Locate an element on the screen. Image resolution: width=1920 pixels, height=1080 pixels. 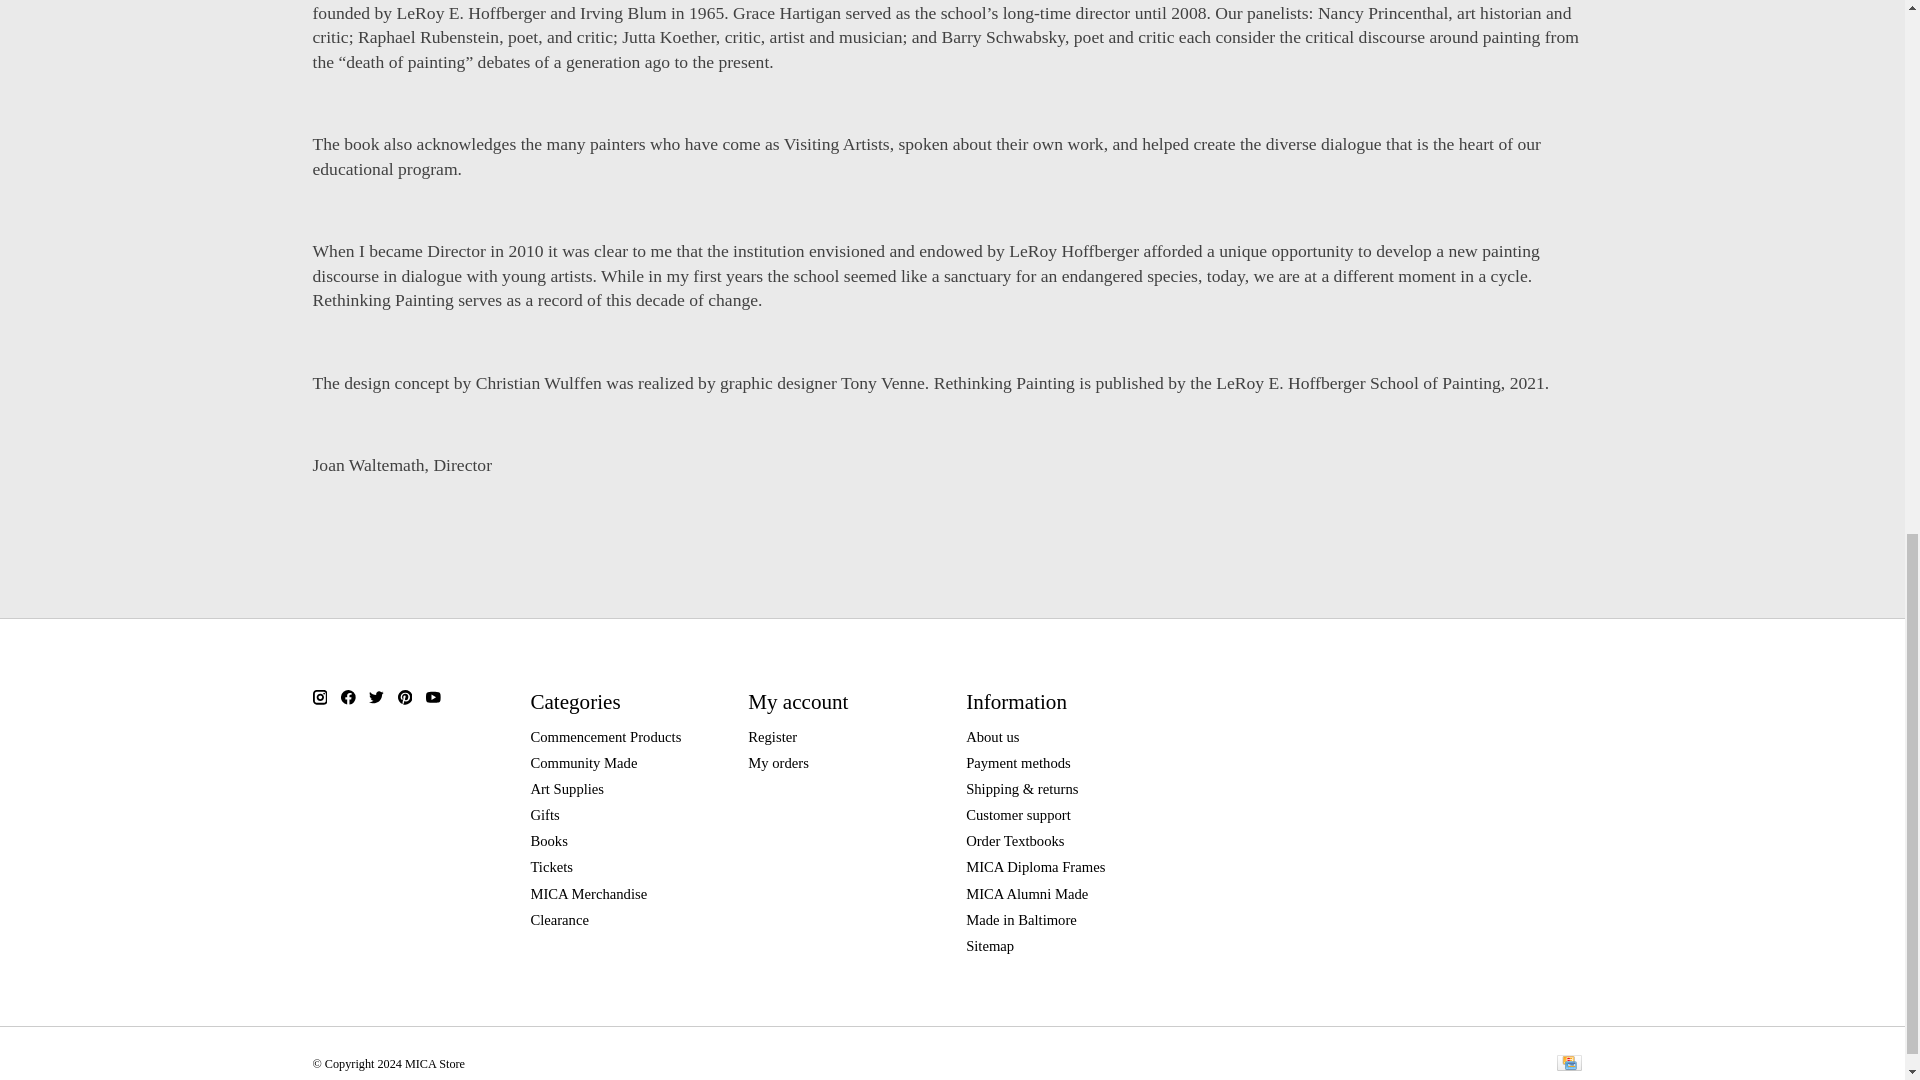
Made in Baltimore is located at coordinates (1021, 919).